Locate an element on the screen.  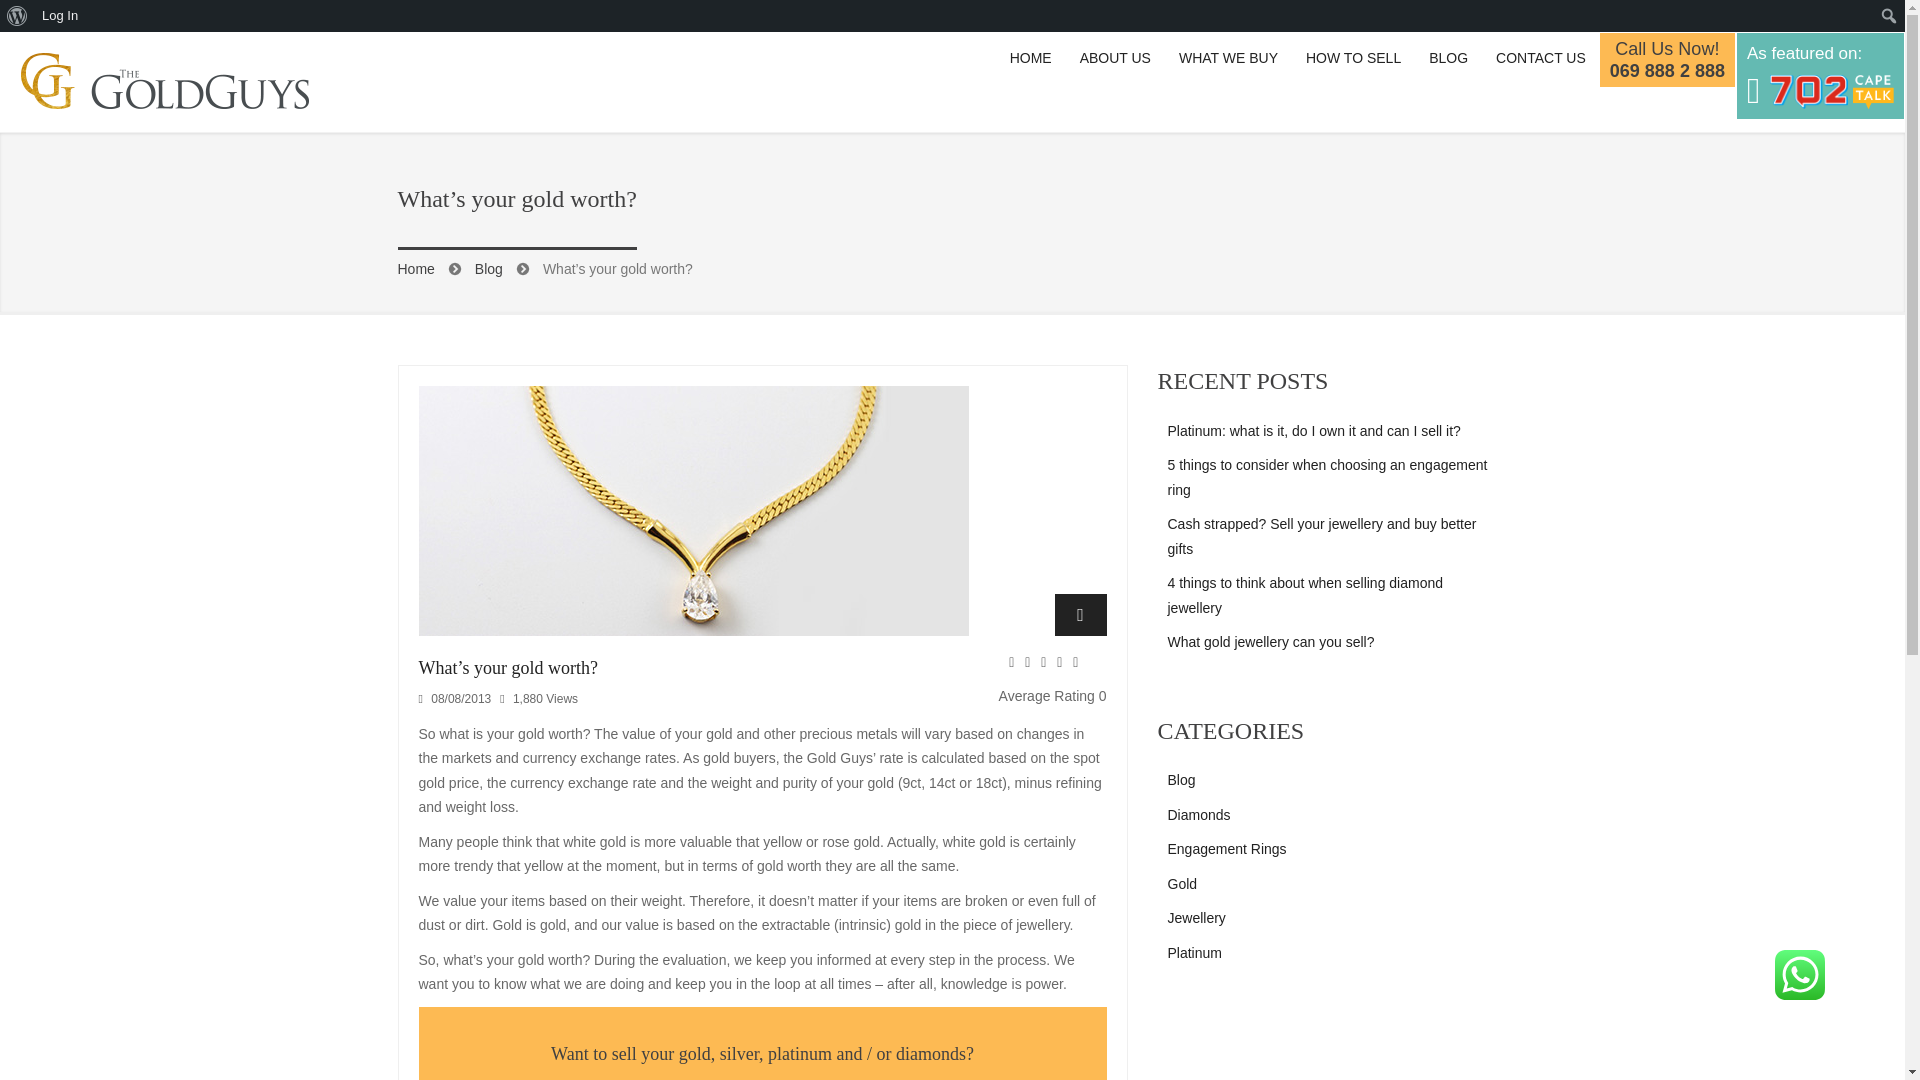
4 things to think about when selling diamond jewellery is located at coordinates (1305, 594).